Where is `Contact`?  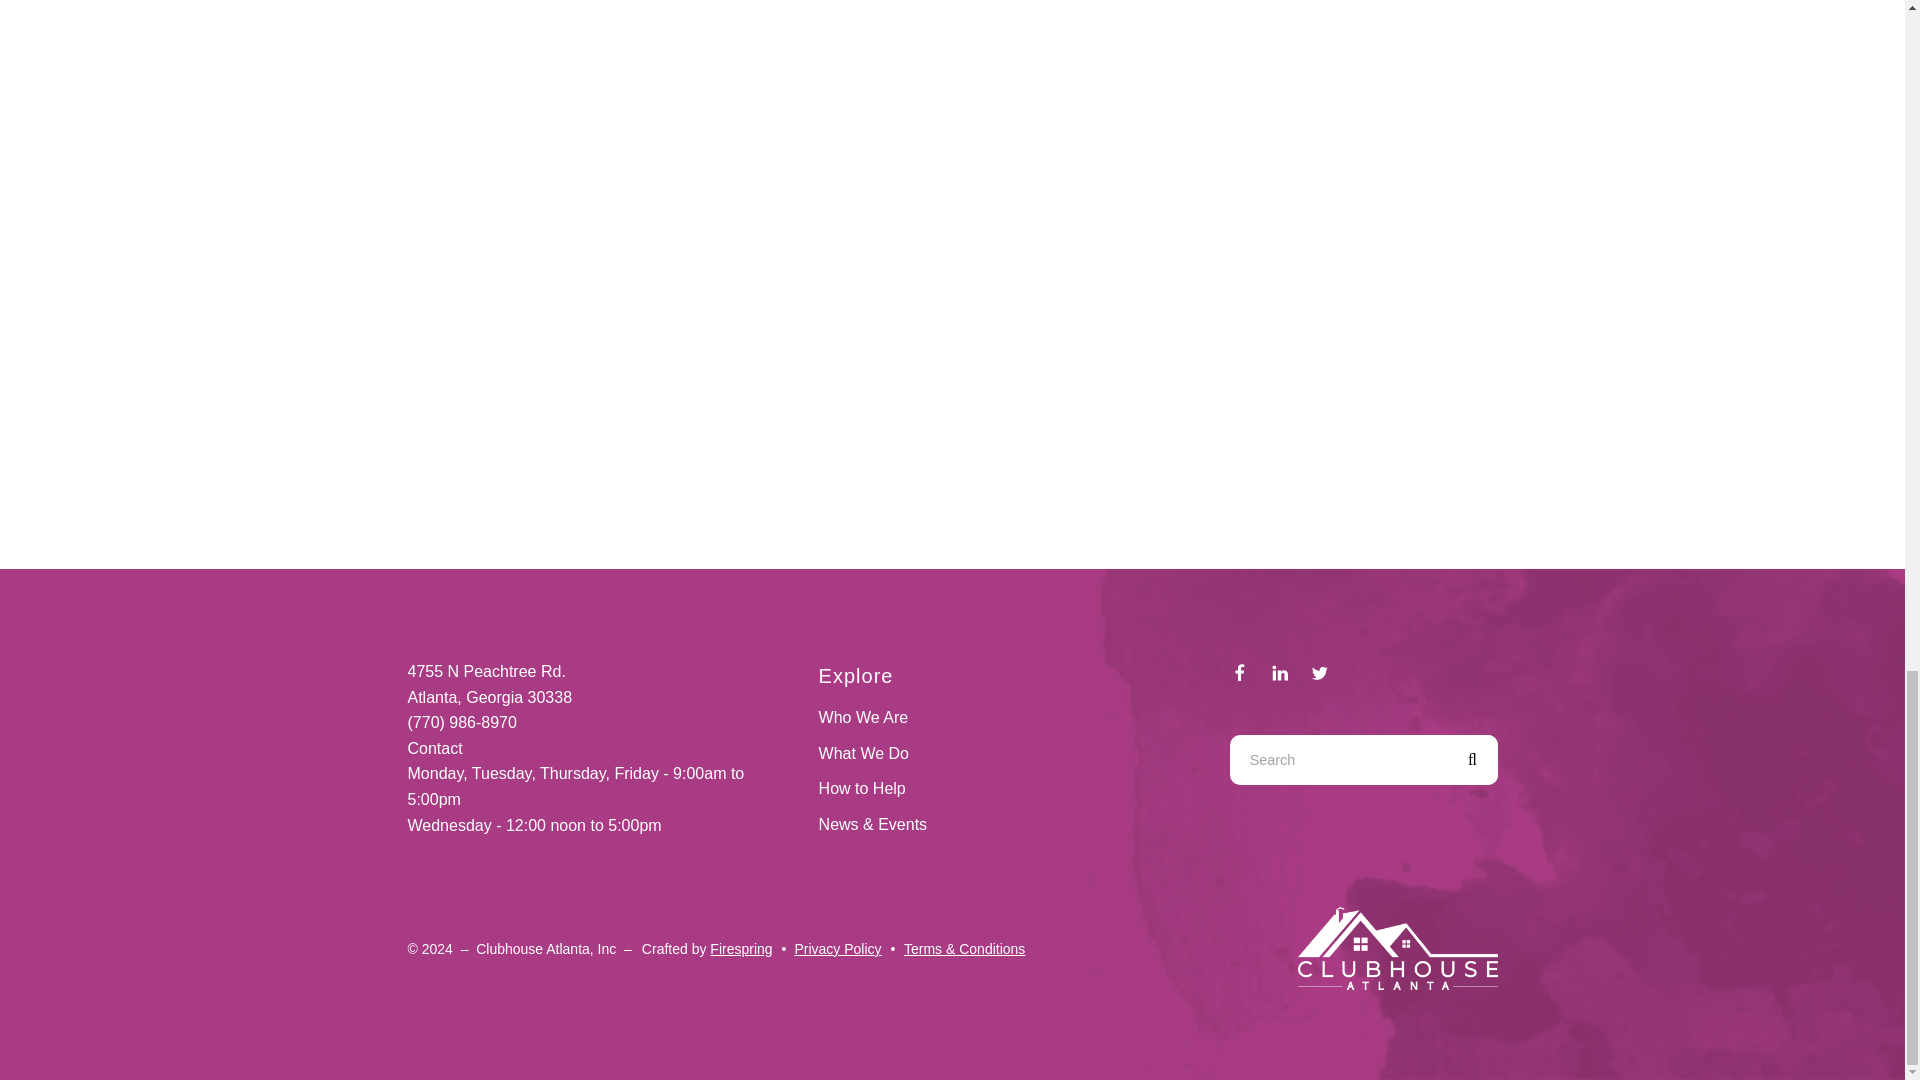 Contact is located at coordinates (434, 748).